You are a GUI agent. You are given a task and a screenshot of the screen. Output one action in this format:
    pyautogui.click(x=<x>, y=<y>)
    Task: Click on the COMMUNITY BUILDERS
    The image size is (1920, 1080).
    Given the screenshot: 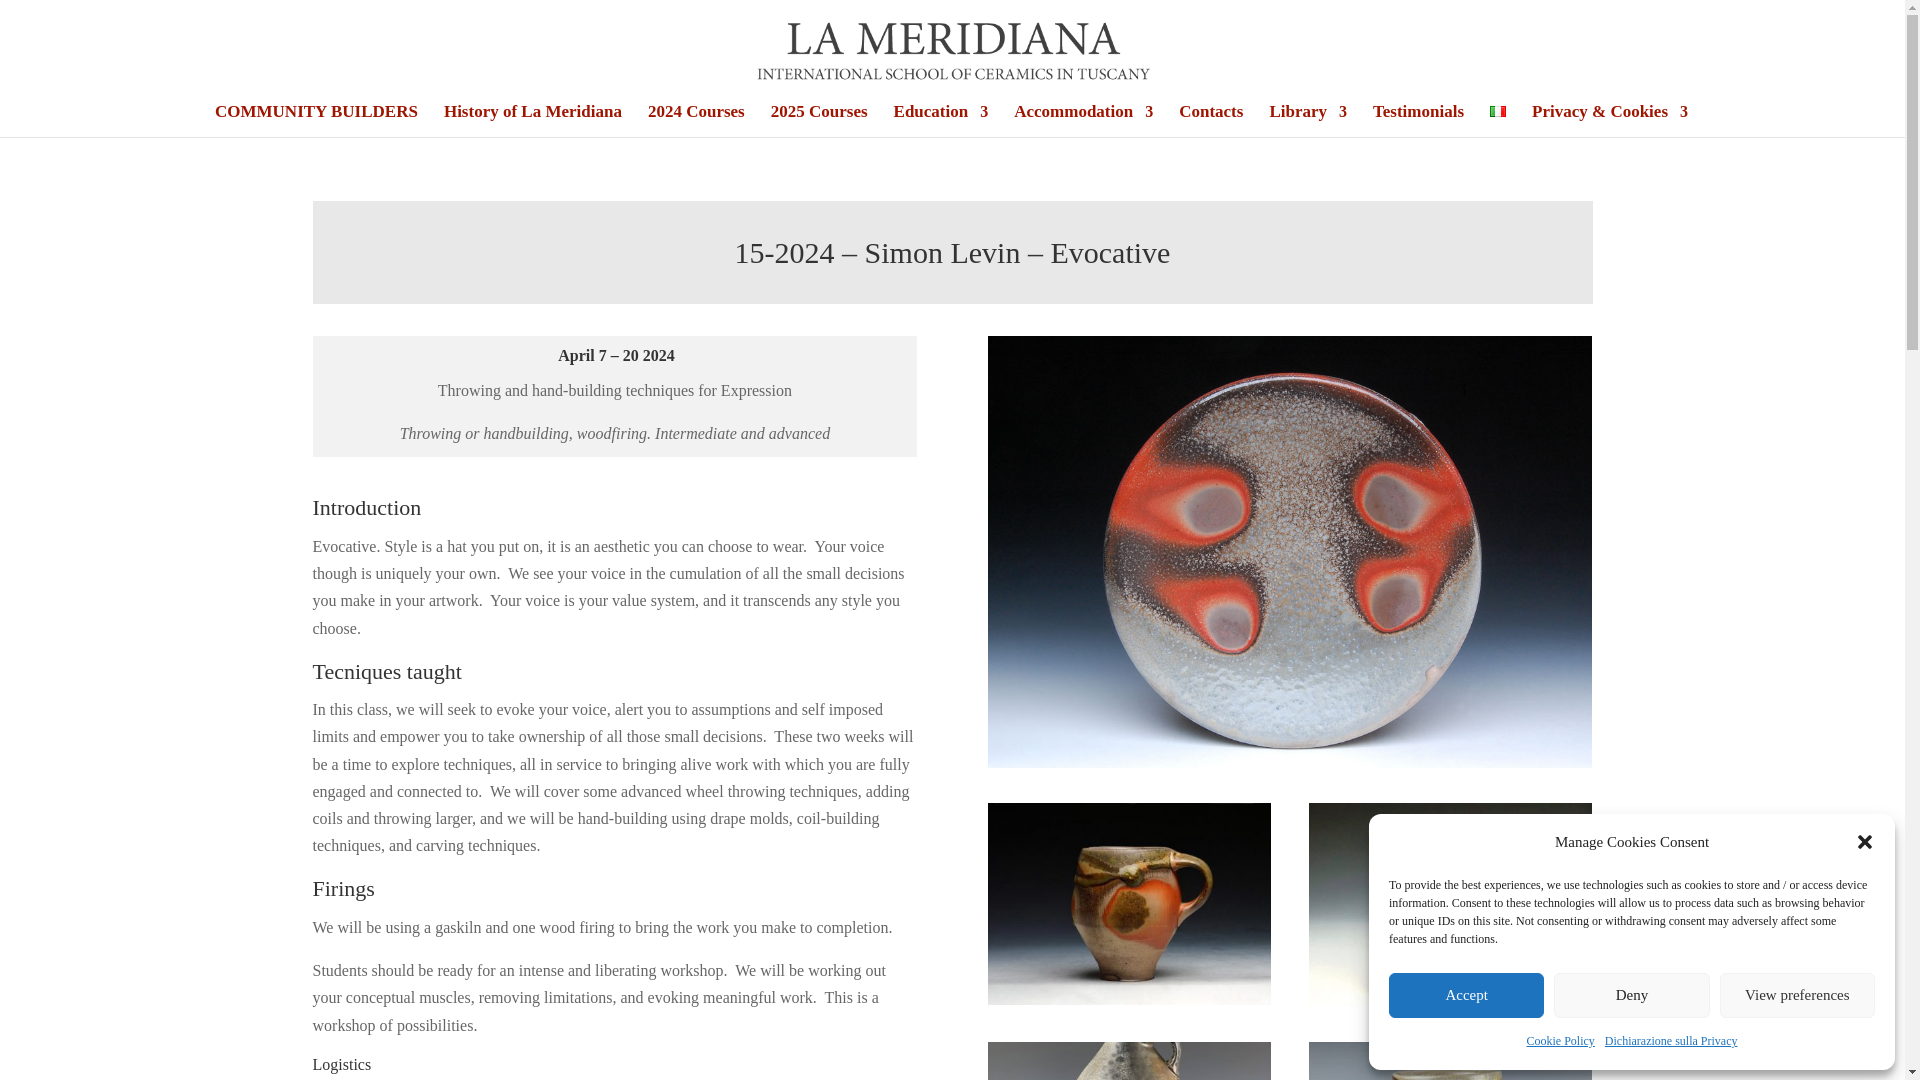 What is the action you would take?
    pyautogui.click(x=316, y=120)
    